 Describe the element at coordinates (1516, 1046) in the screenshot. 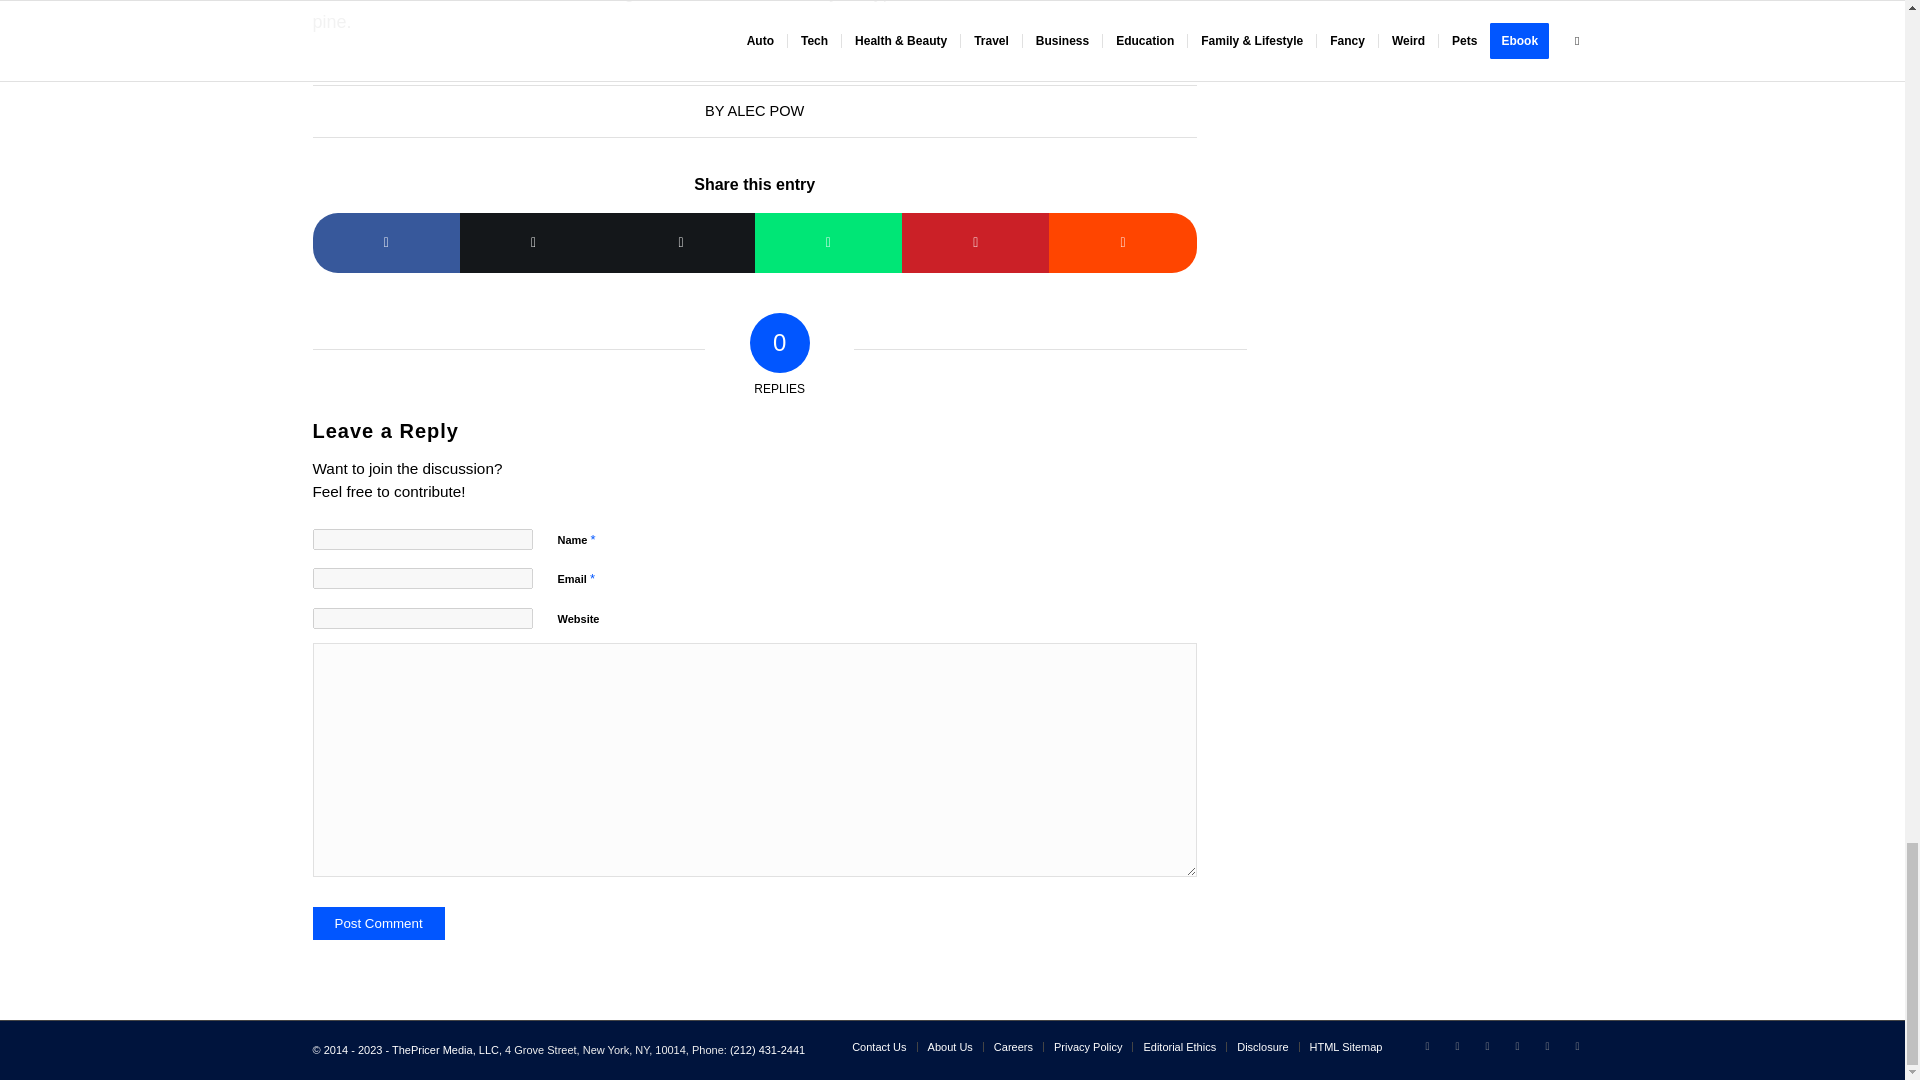

I see `Instagram` at that location.